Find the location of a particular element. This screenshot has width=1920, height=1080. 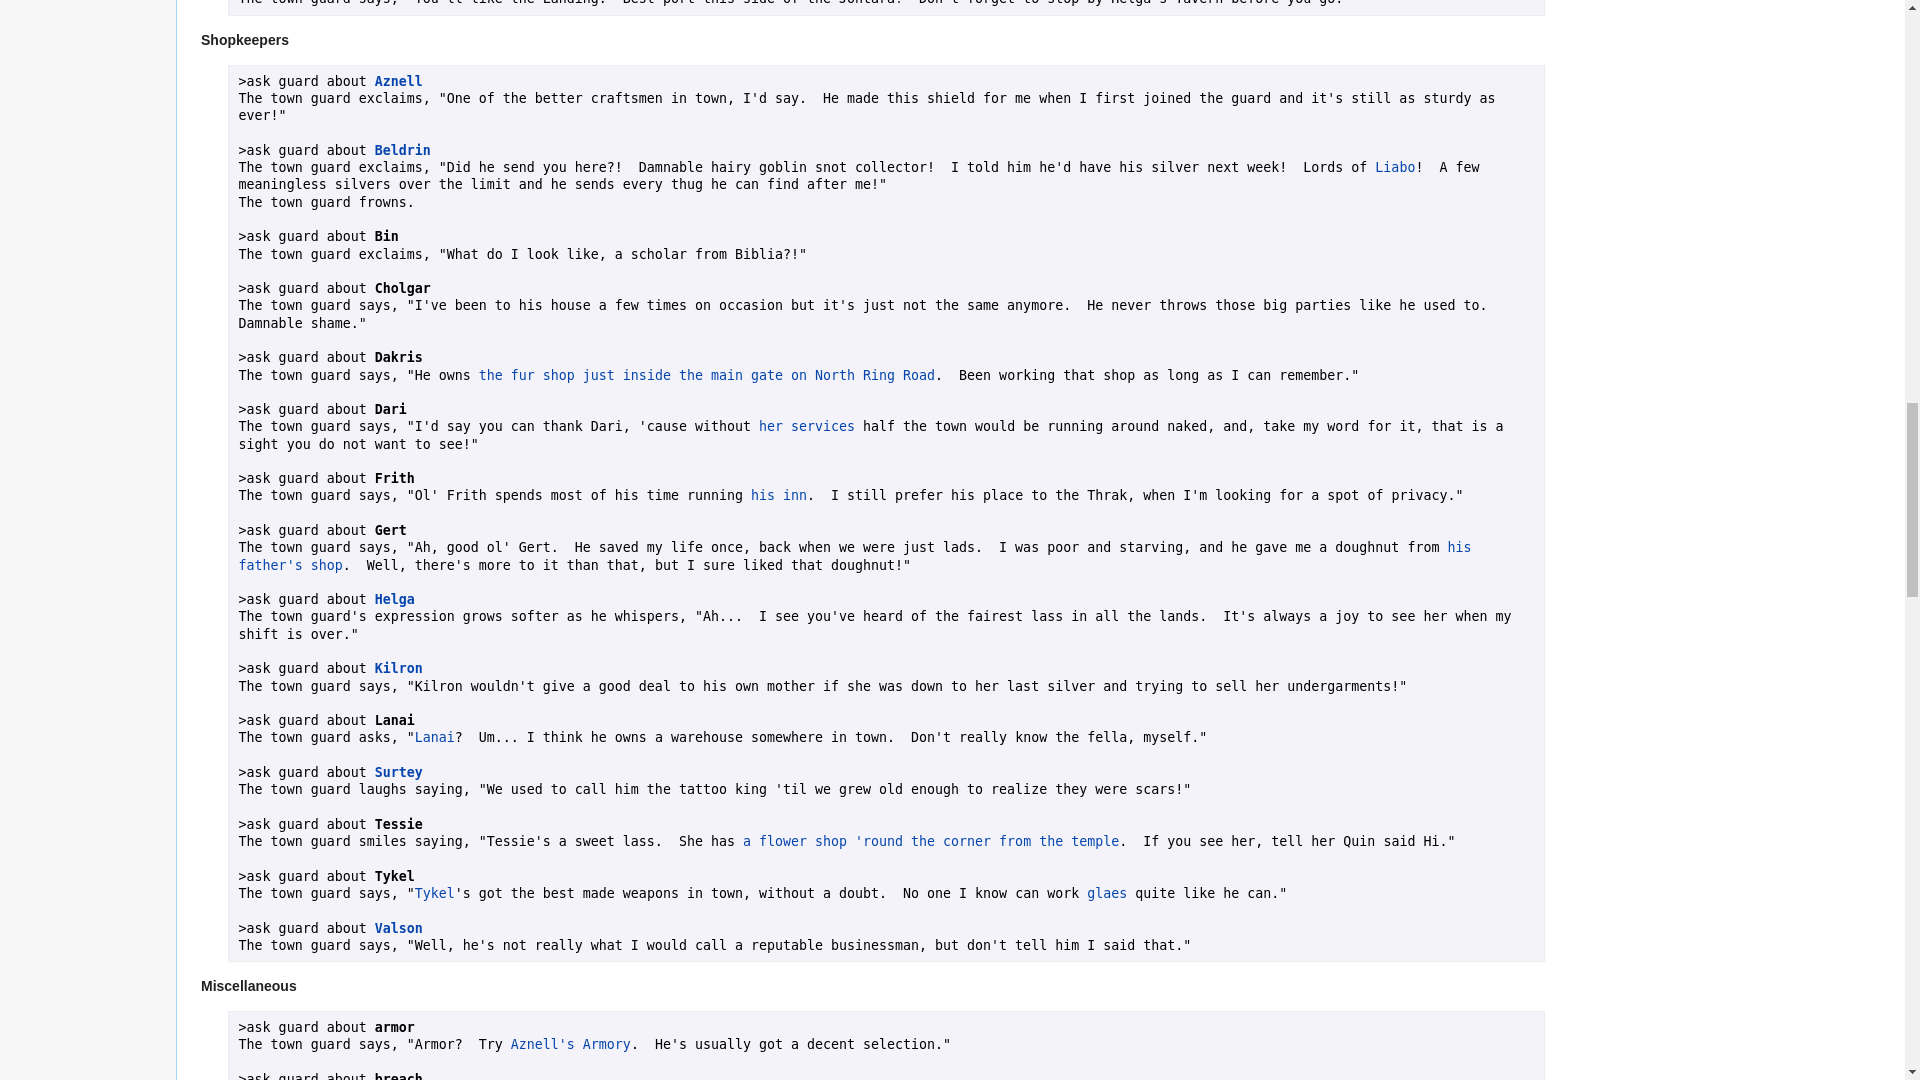

Aznell's Armory is located at coordinates (570, 1044).